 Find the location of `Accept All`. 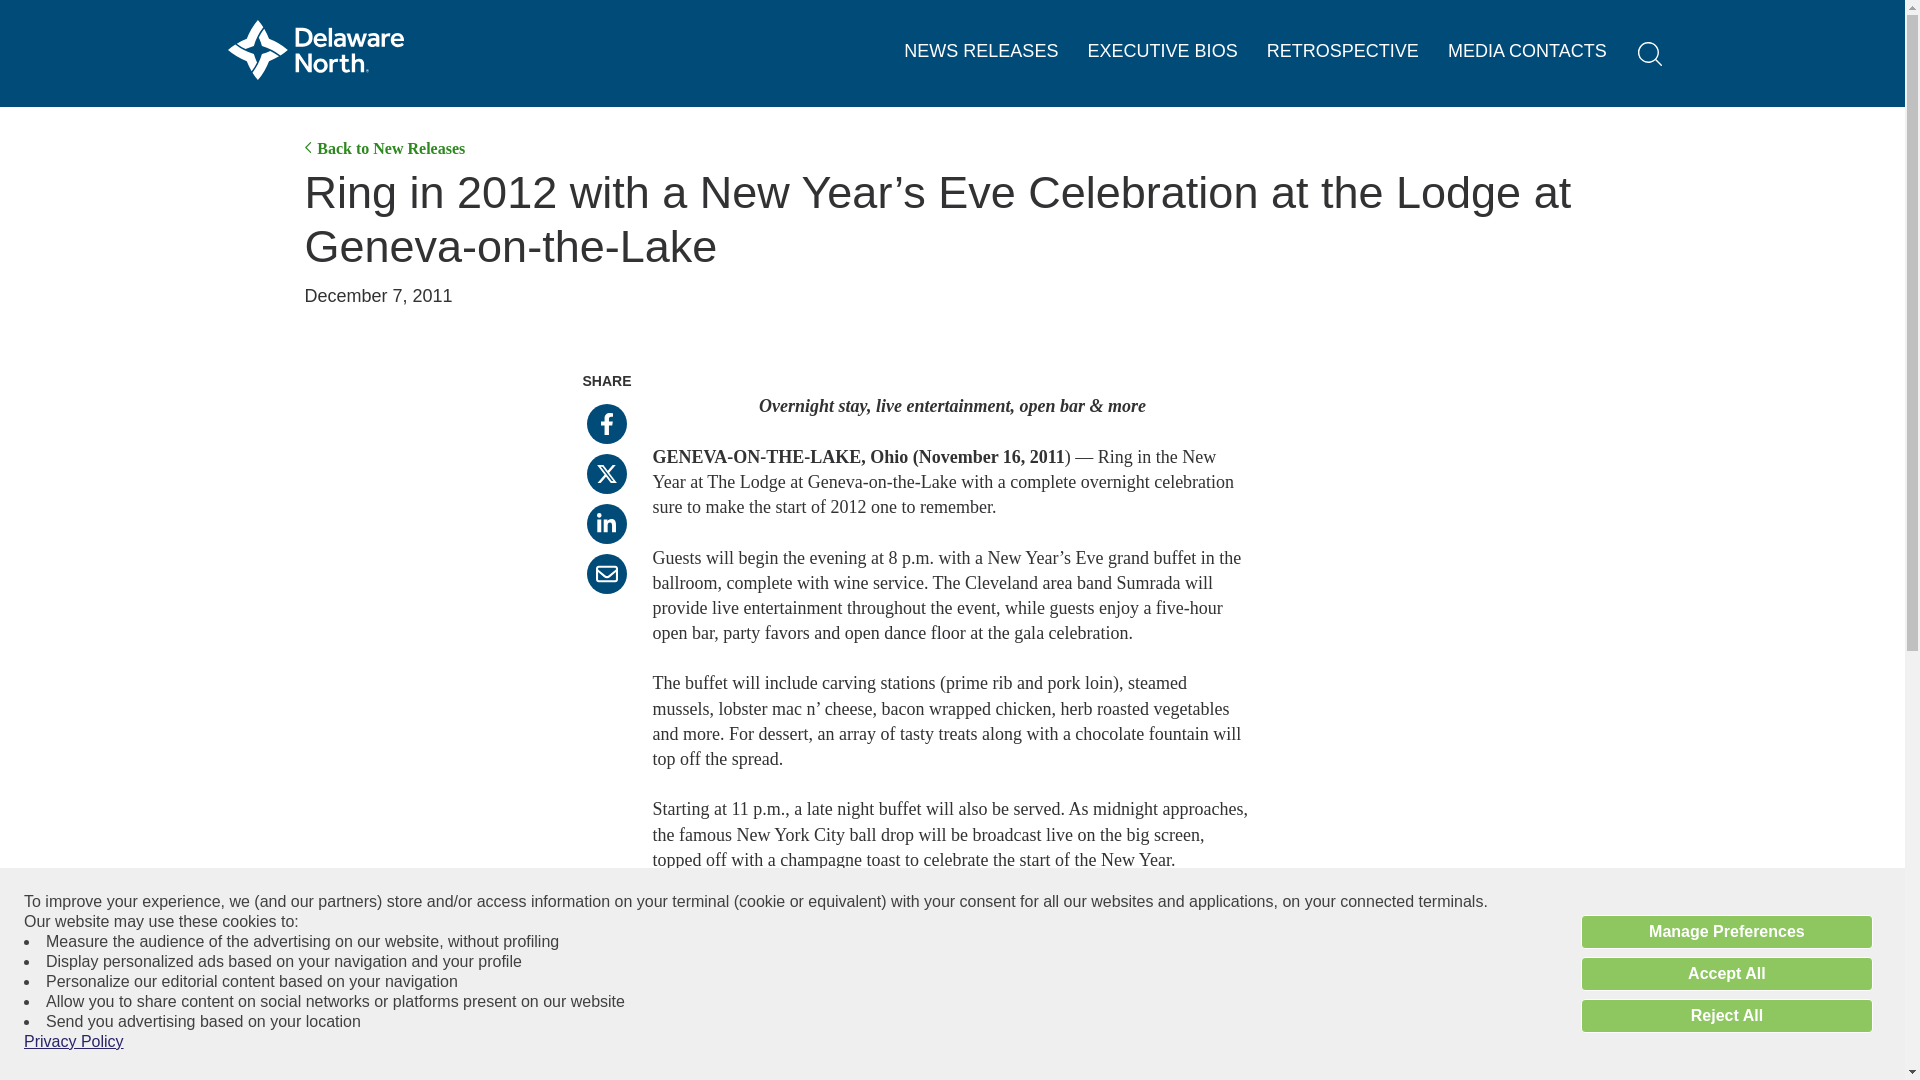

Accept All is located at coordinates (1726, 974).